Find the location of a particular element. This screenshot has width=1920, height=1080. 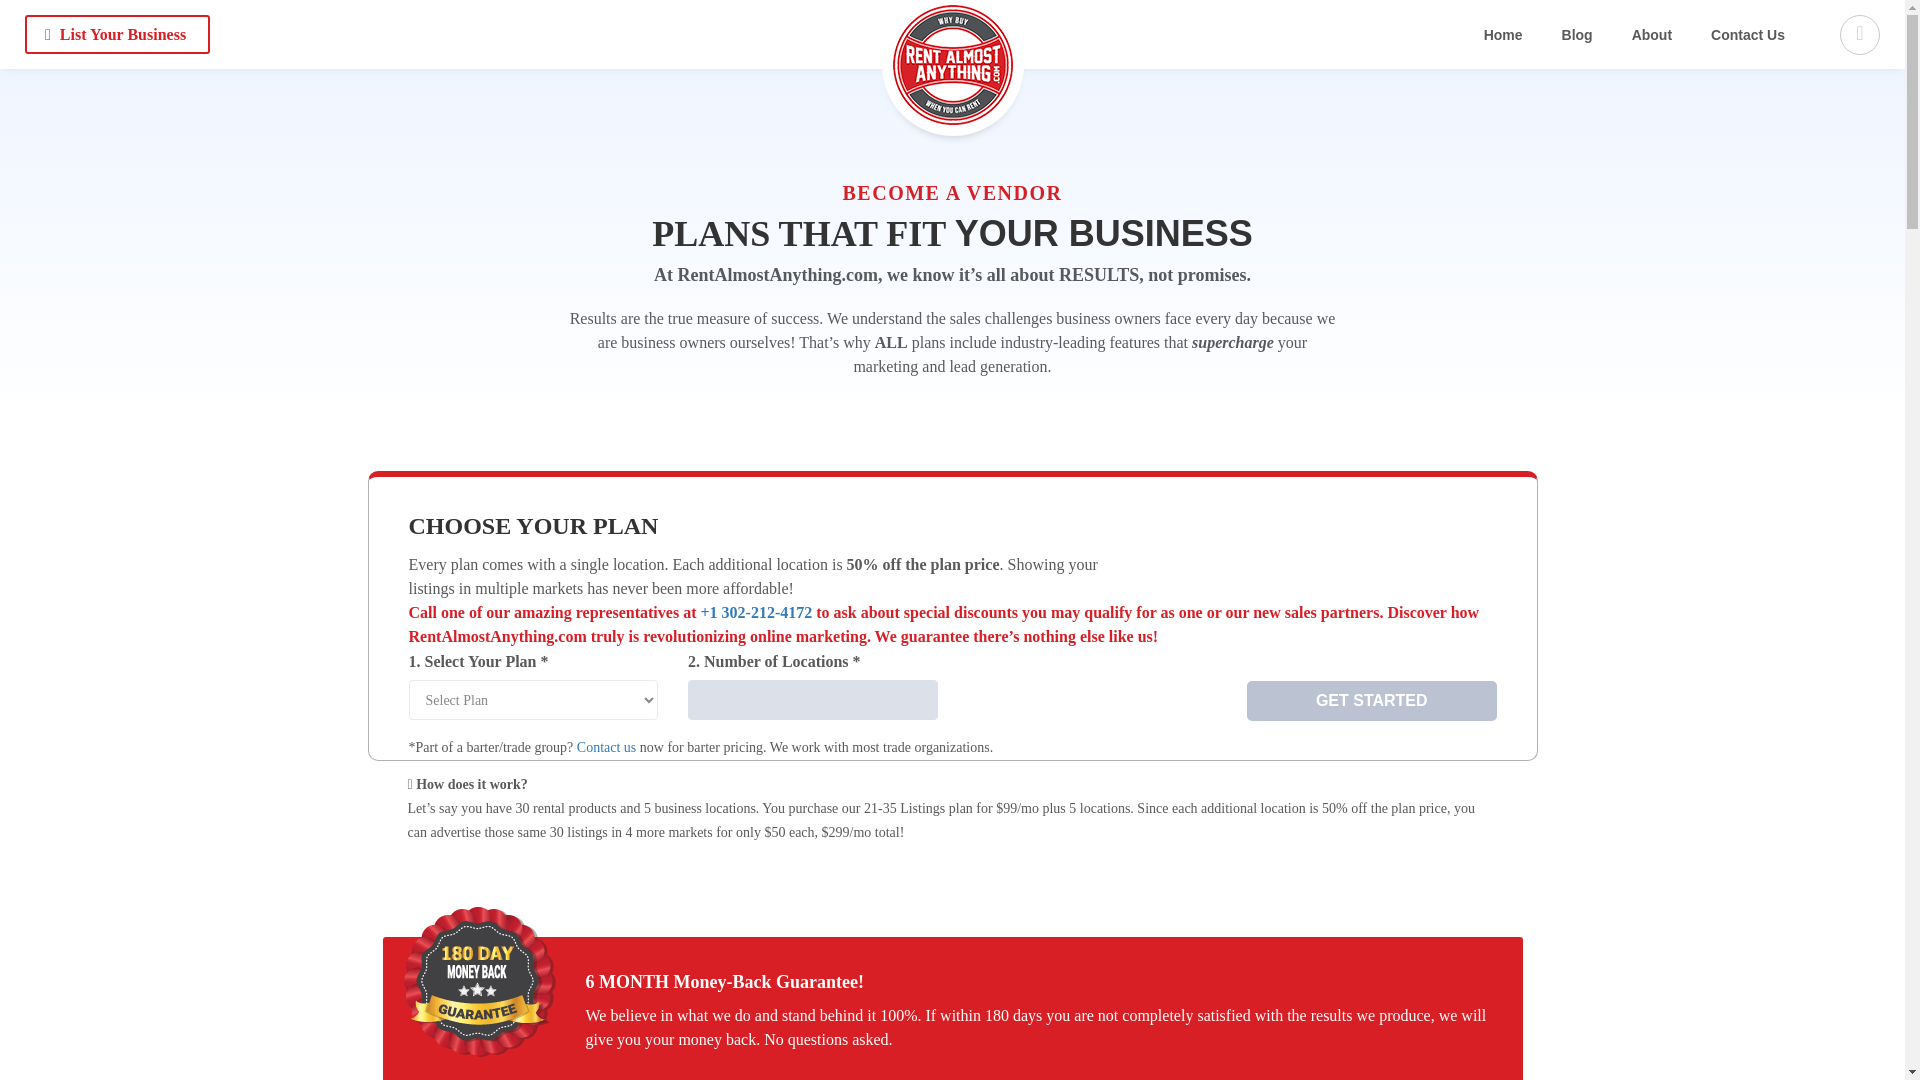

Sign in is located at coordinates (951, 624).